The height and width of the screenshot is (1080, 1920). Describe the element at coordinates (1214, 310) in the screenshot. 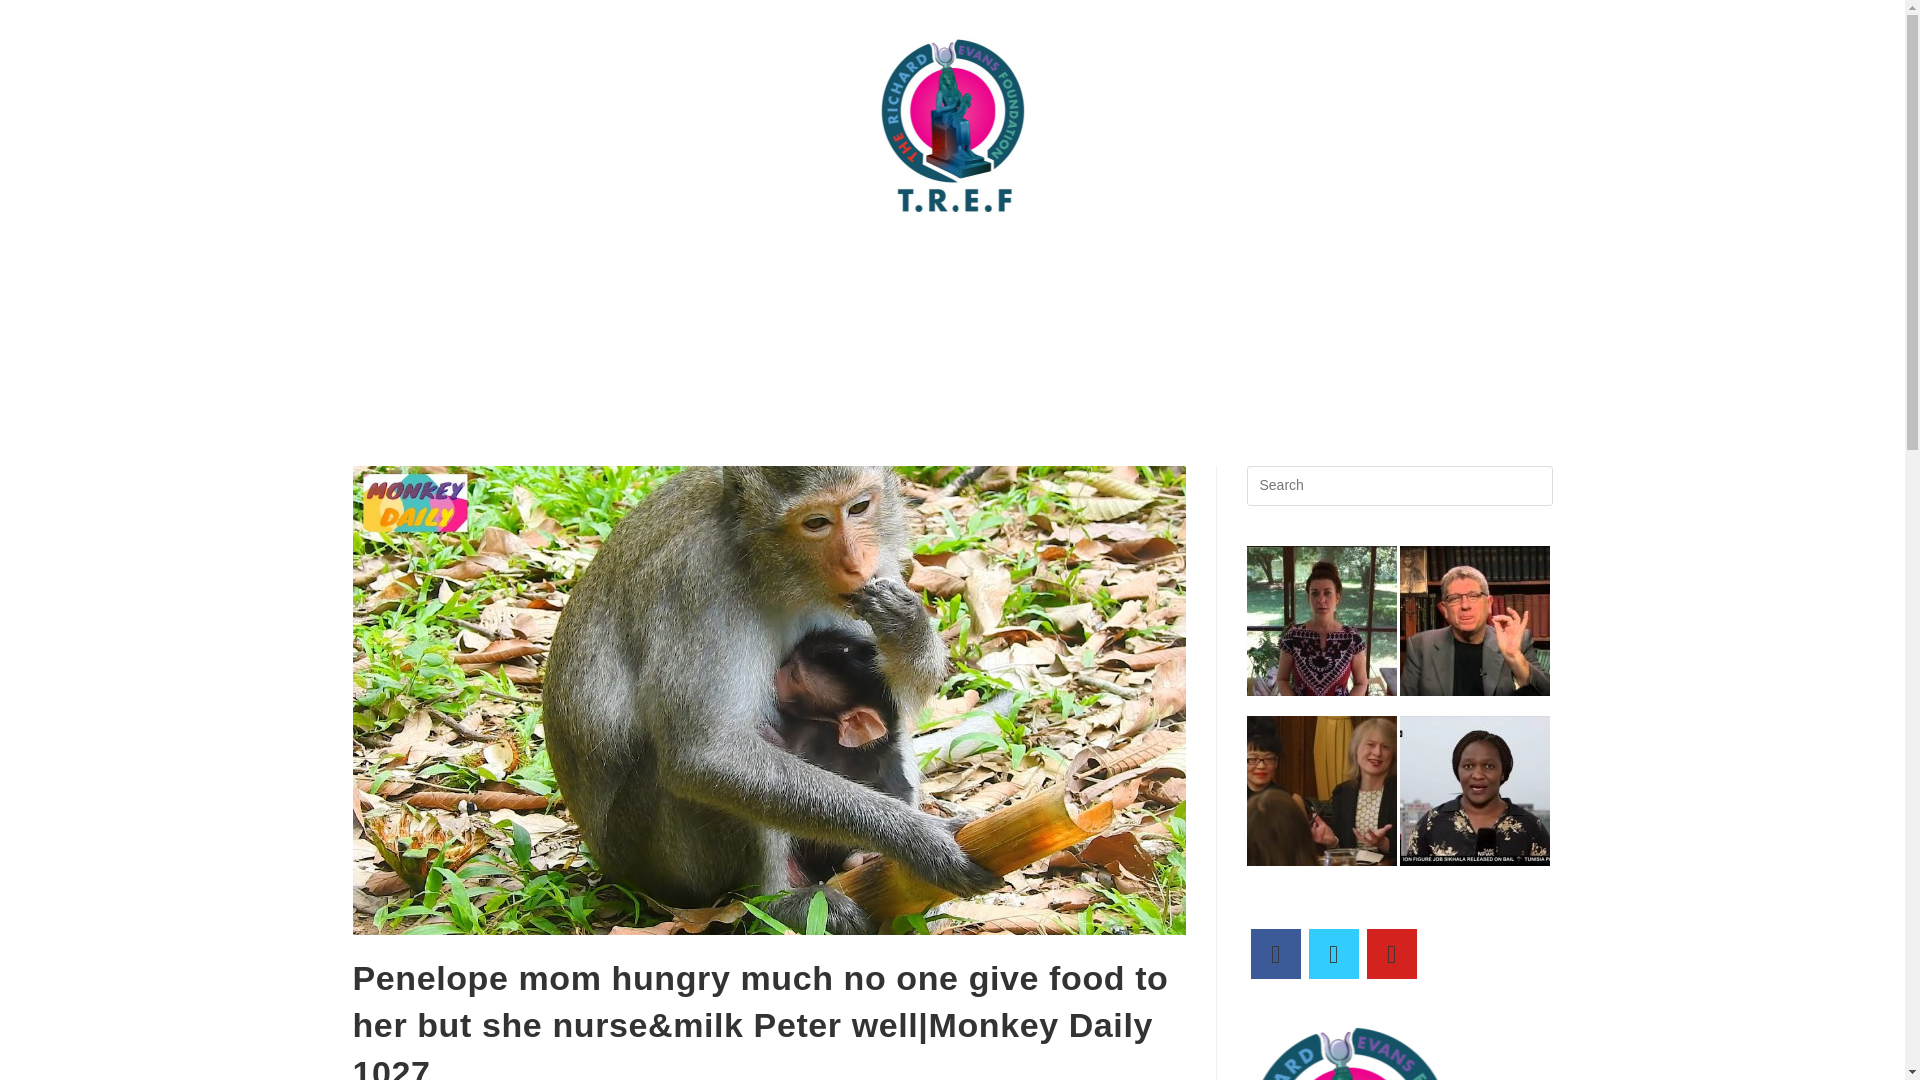

I see `Sex Trafficking` at that location.